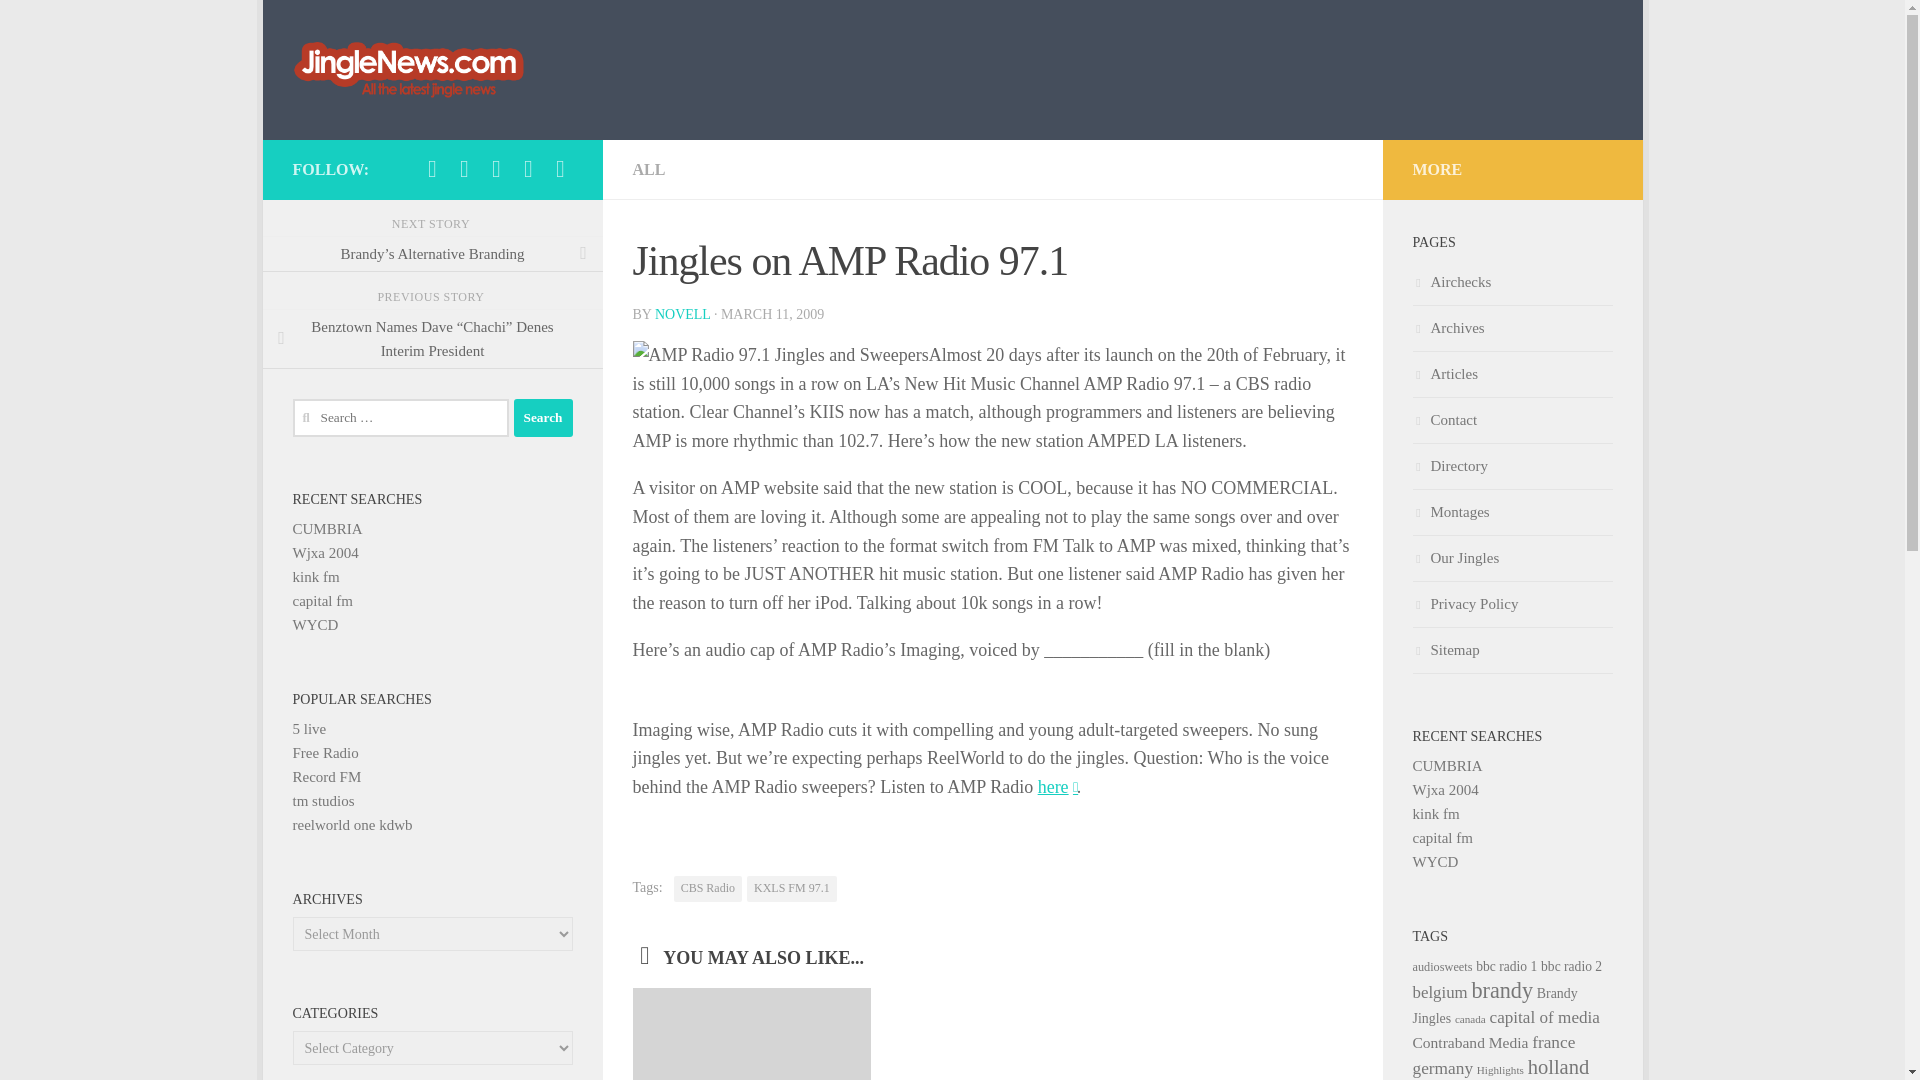 Image resolution: width=1920 pixels, height=1080 pixels. Describe the element at coordinates (432, 168) in the screenshot. I see `Follow us on Facebook` at that location.